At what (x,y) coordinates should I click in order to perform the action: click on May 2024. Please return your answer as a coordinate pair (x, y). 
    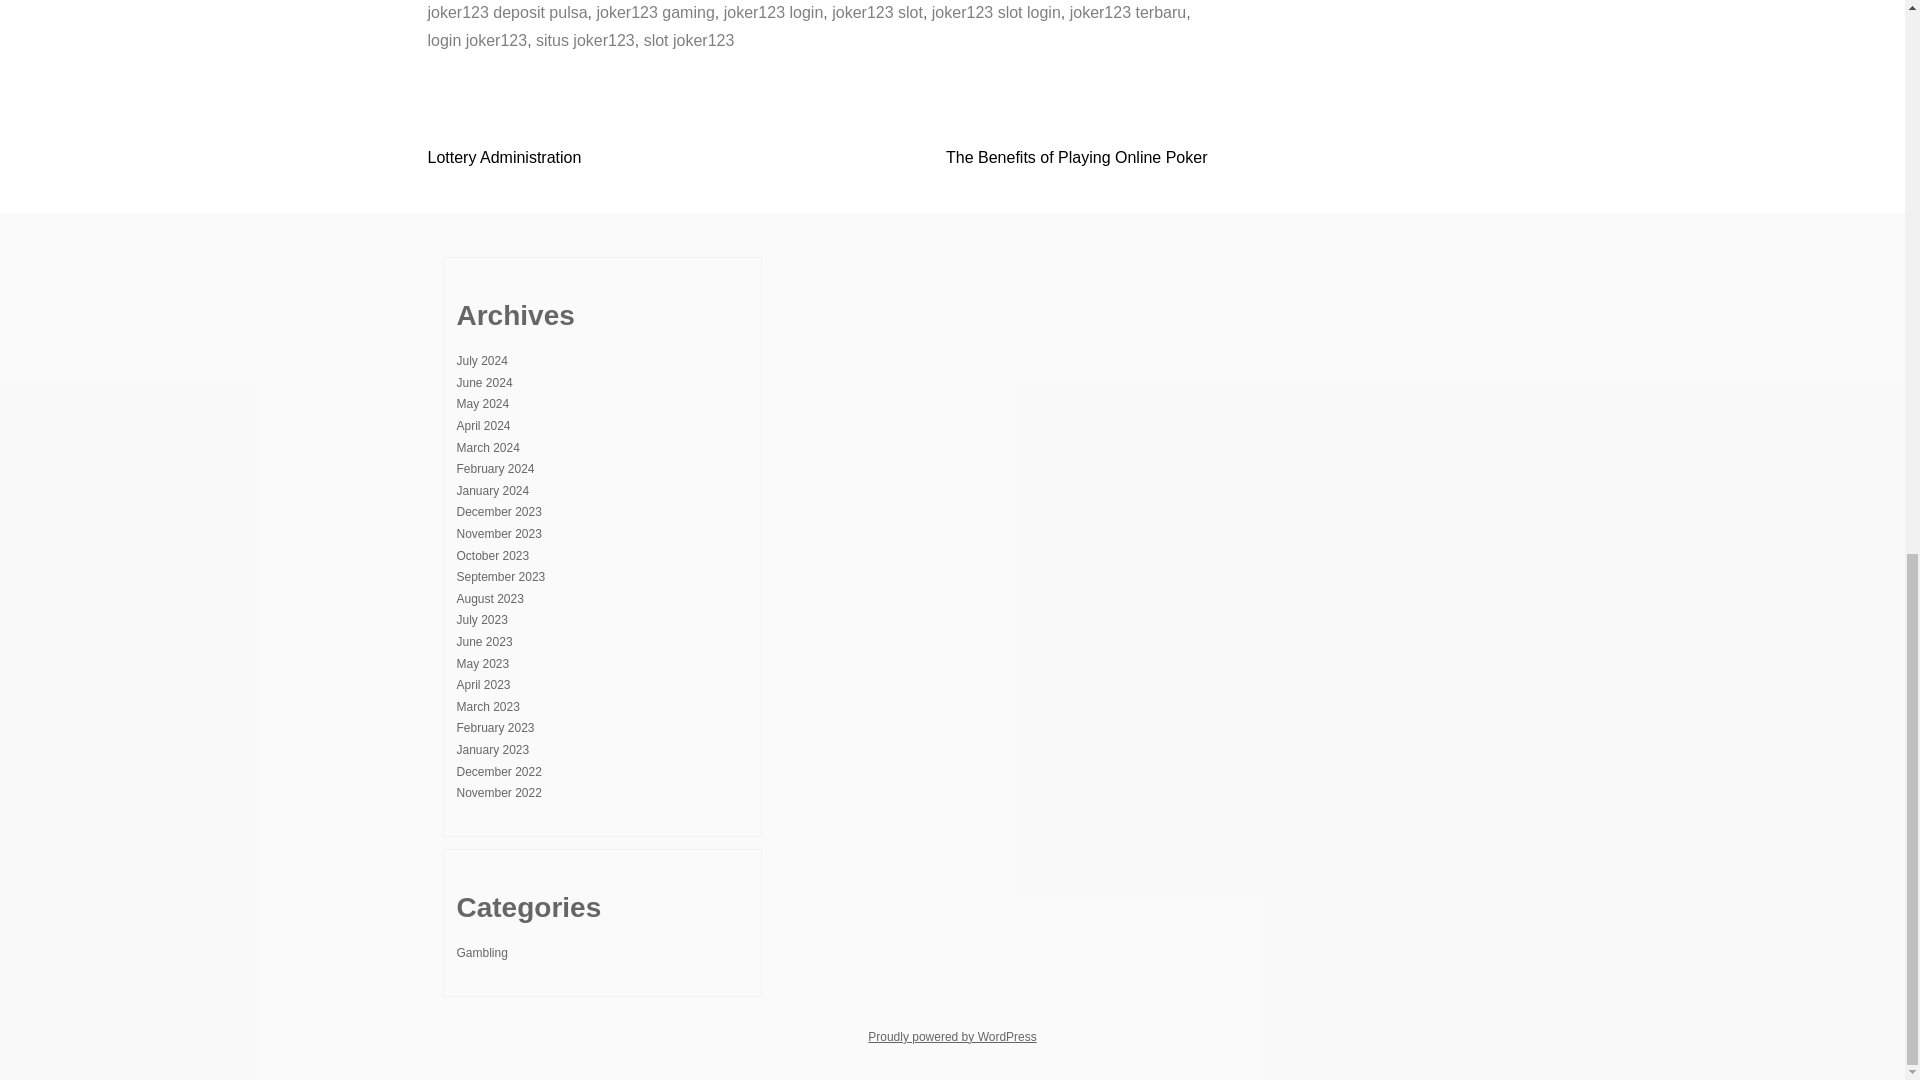
    Looking at the image, I should click on (482, 404).